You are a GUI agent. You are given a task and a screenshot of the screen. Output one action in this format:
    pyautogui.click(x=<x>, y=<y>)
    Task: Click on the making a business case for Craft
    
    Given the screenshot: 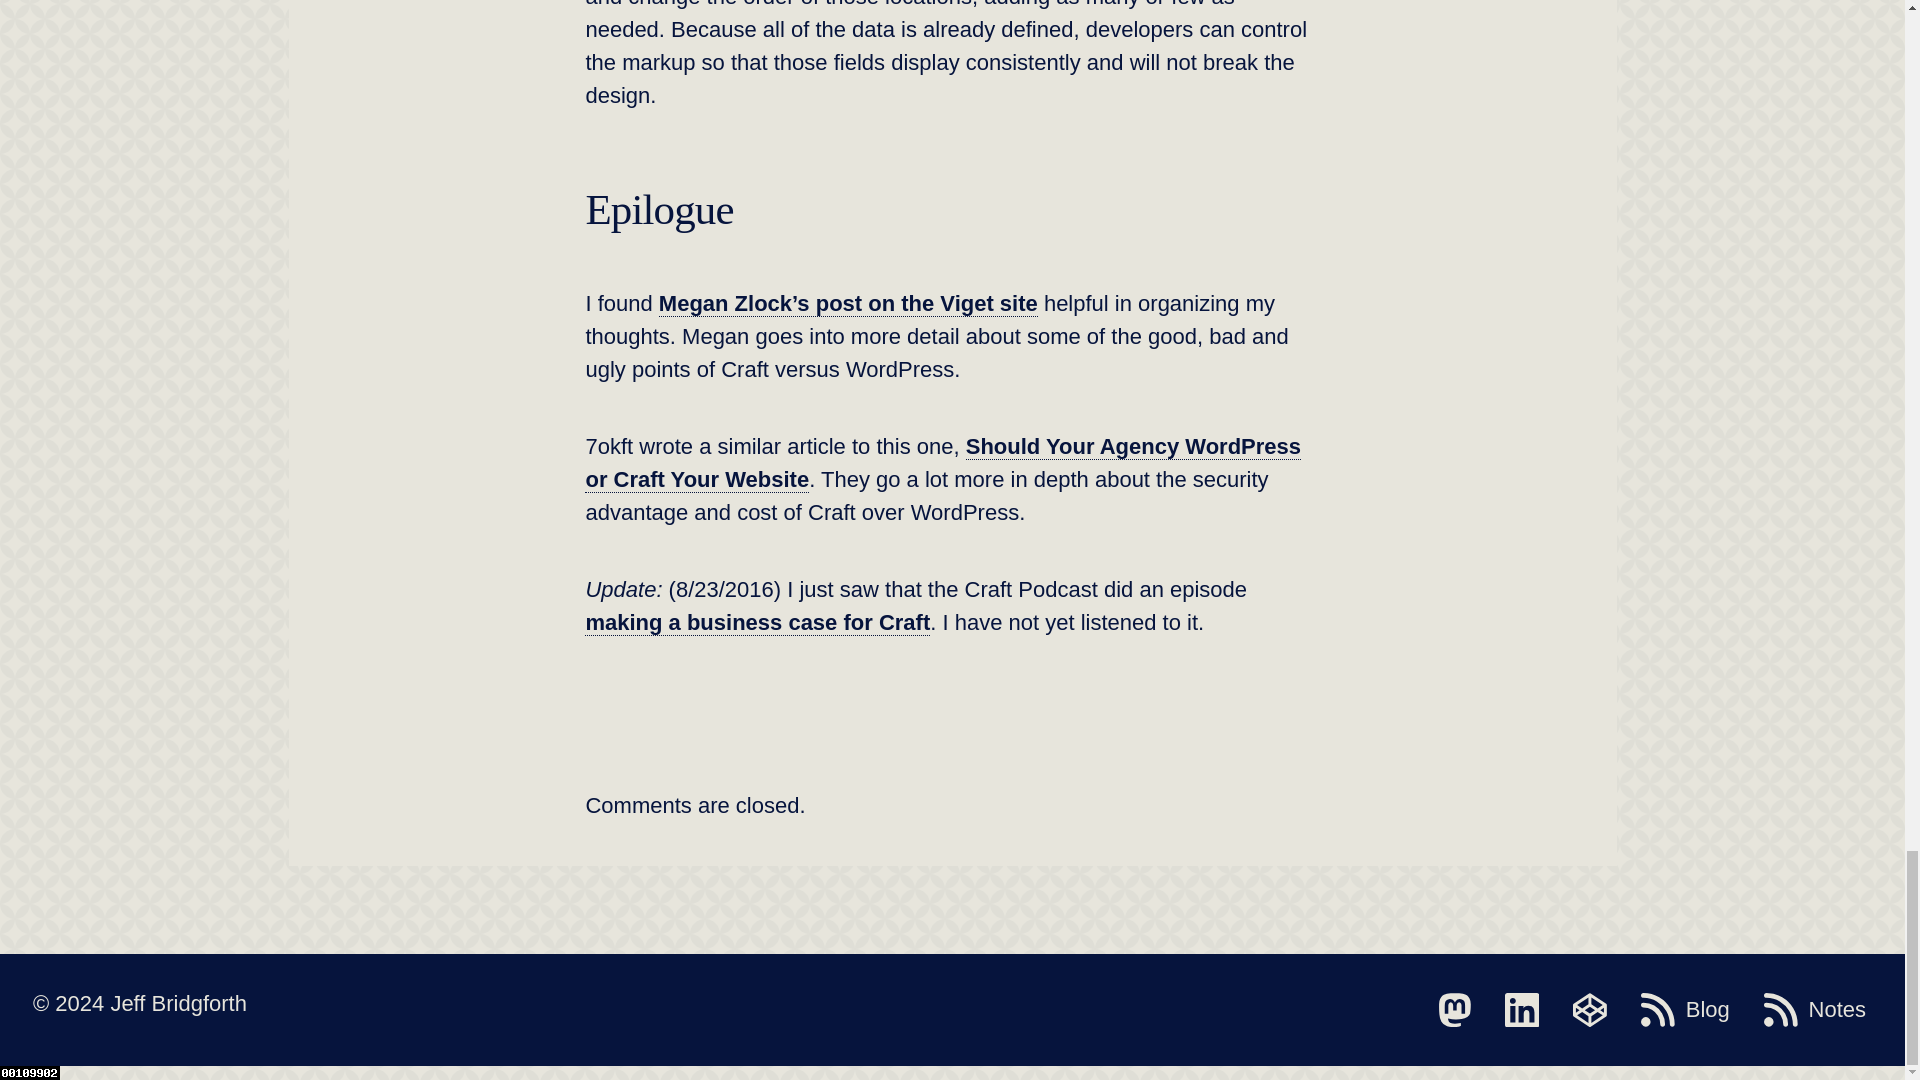 What is the action you would take?
    pyautogui.click(x=757, y=622)
    